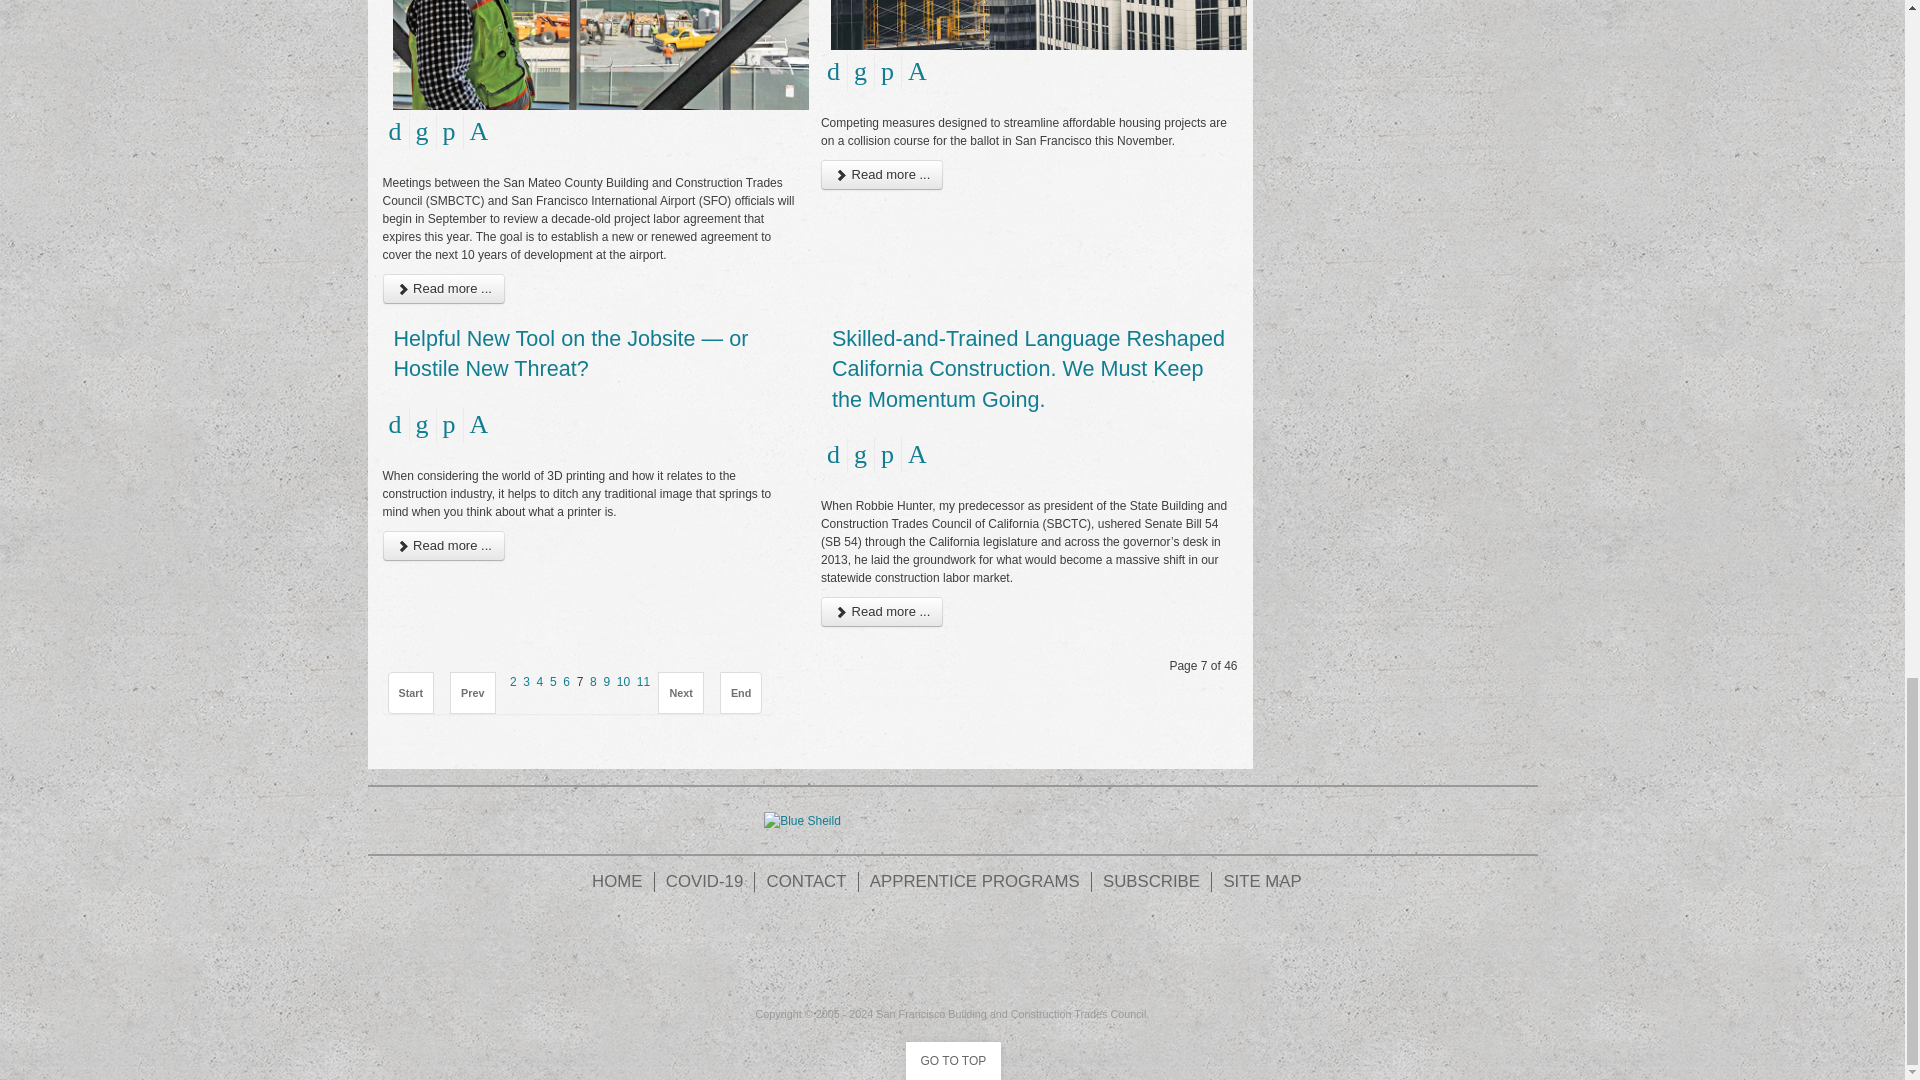  Describe the element at coordinates (411, 692) in the screenshot. I see `Start` at that location.